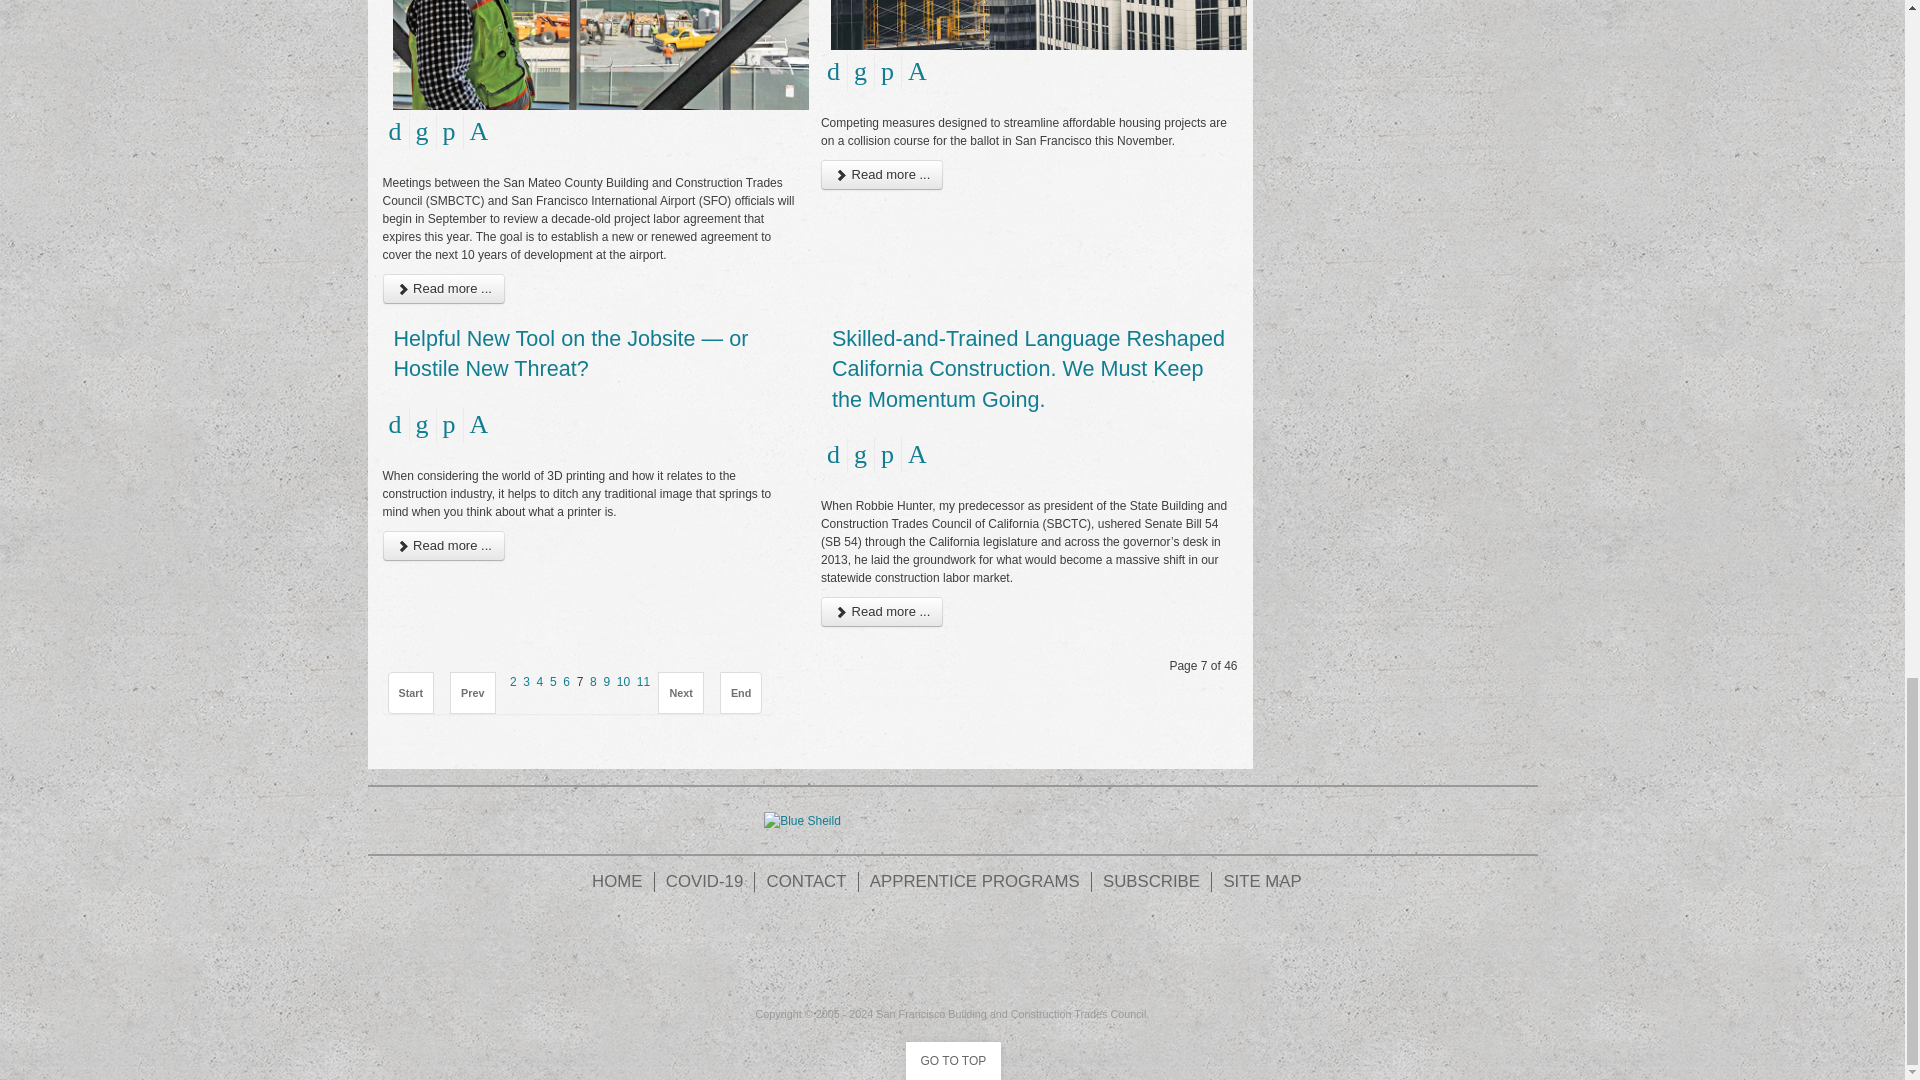  Describe the element at coordinates (411, 692) in the screenshot. I see `Start` at that location.